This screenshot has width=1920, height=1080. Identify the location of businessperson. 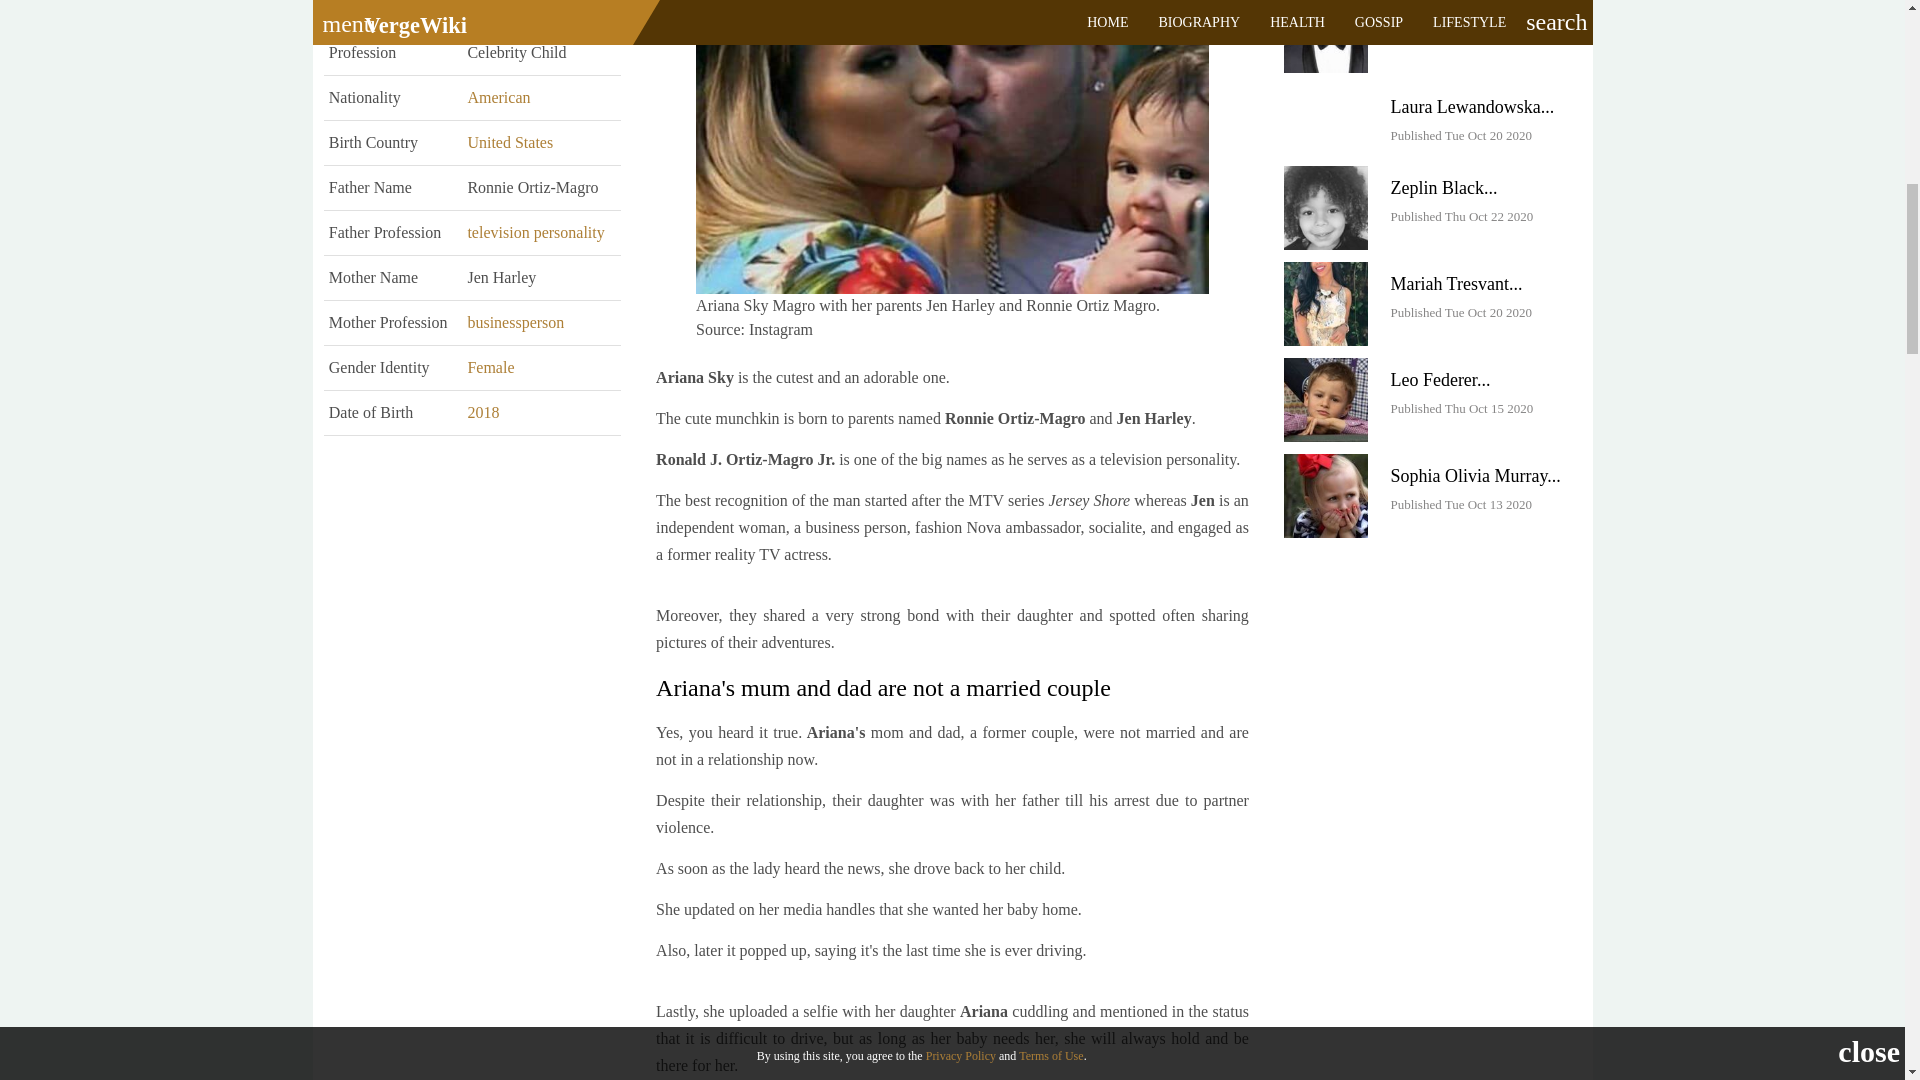
(515, 322).